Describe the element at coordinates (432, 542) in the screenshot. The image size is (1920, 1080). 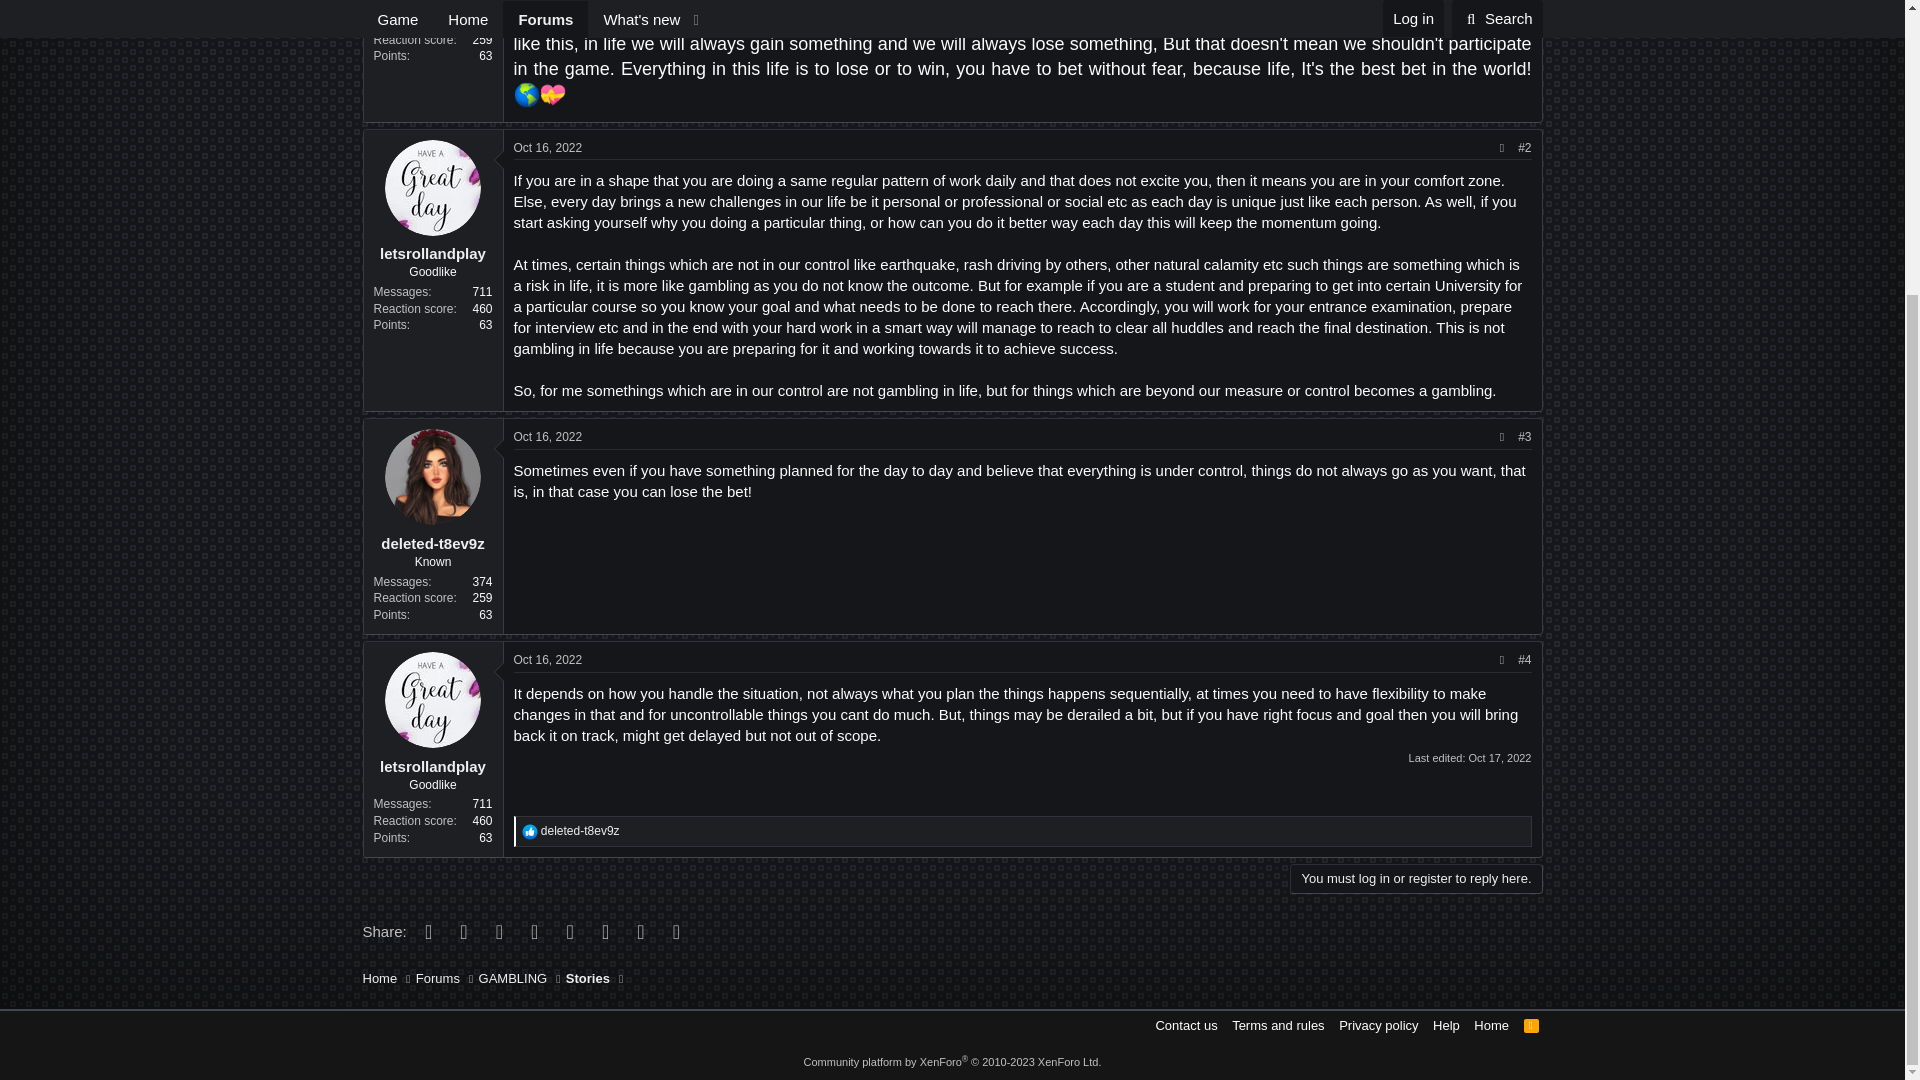
I see `deleted-t8ev9z` at that location.